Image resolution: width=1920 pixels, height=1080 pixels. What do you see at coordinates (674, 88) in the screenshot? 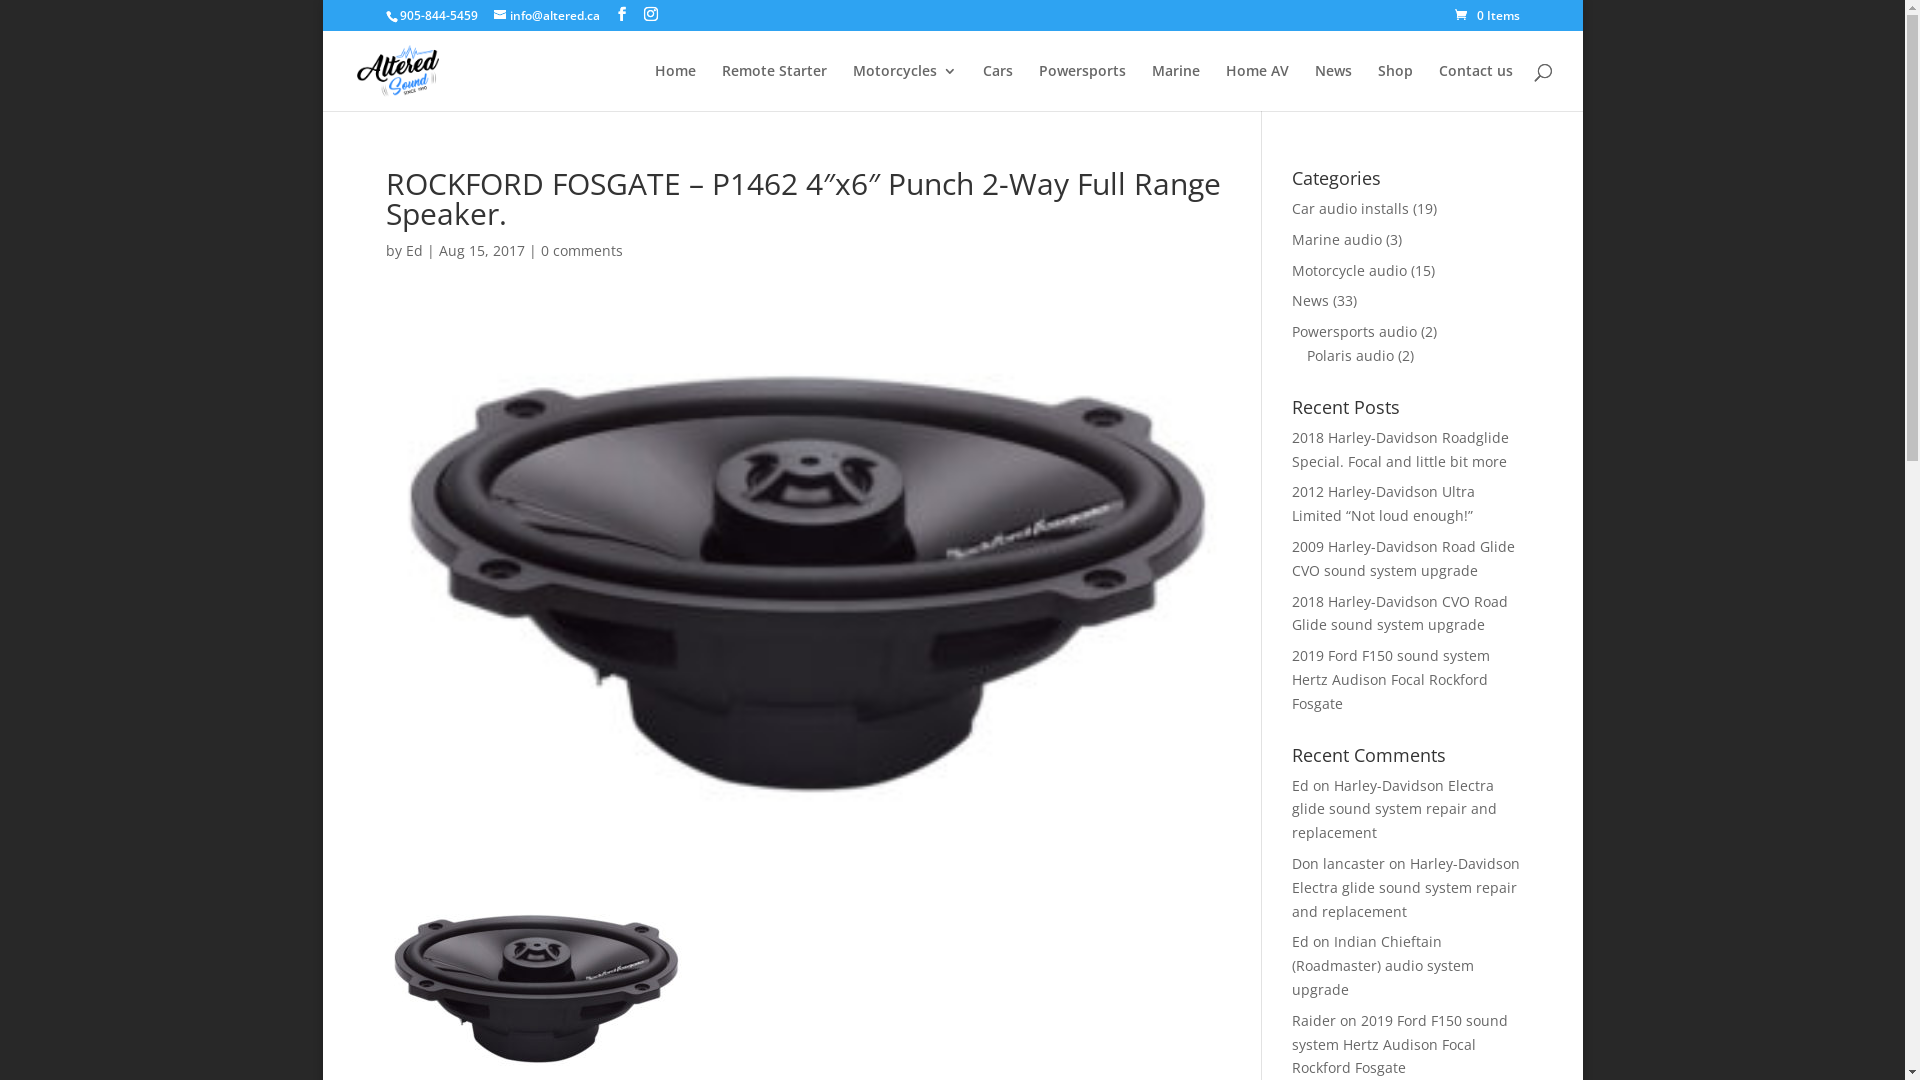
I see `Home` at bounding box center [674, 88].